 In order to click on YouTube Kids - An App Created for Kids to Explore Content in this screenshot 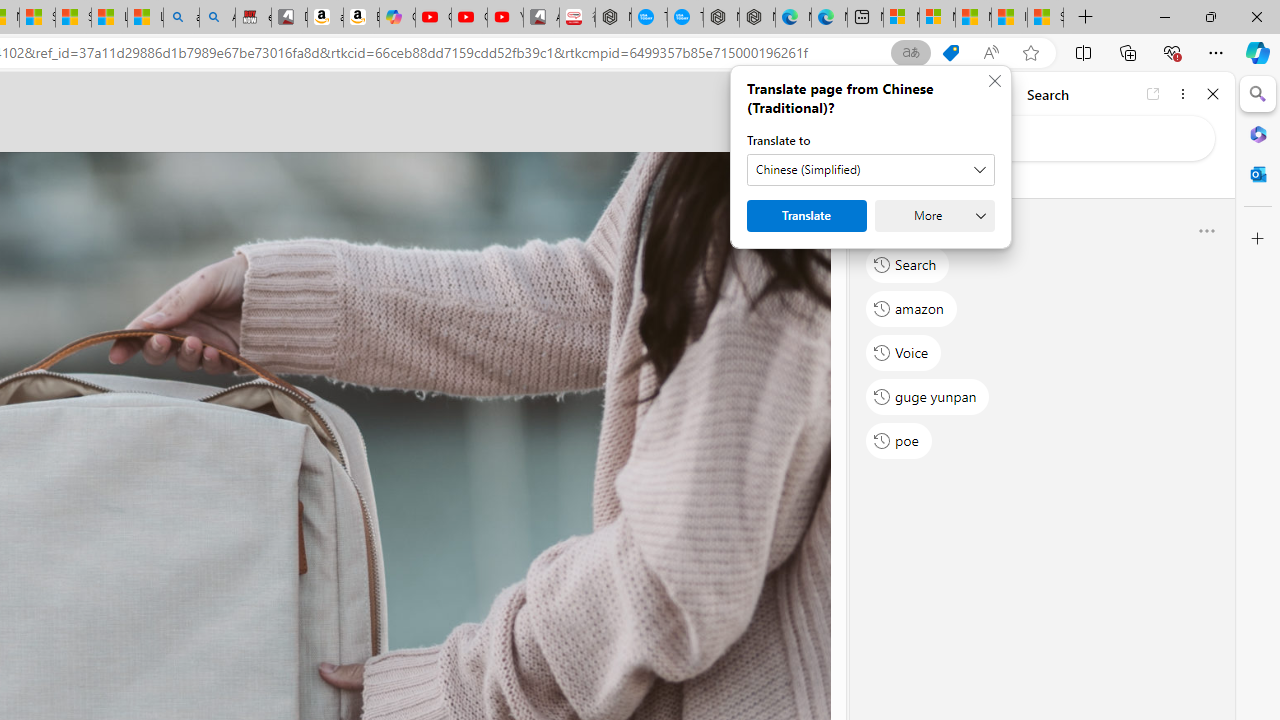, I will do `click(505, 18)`.